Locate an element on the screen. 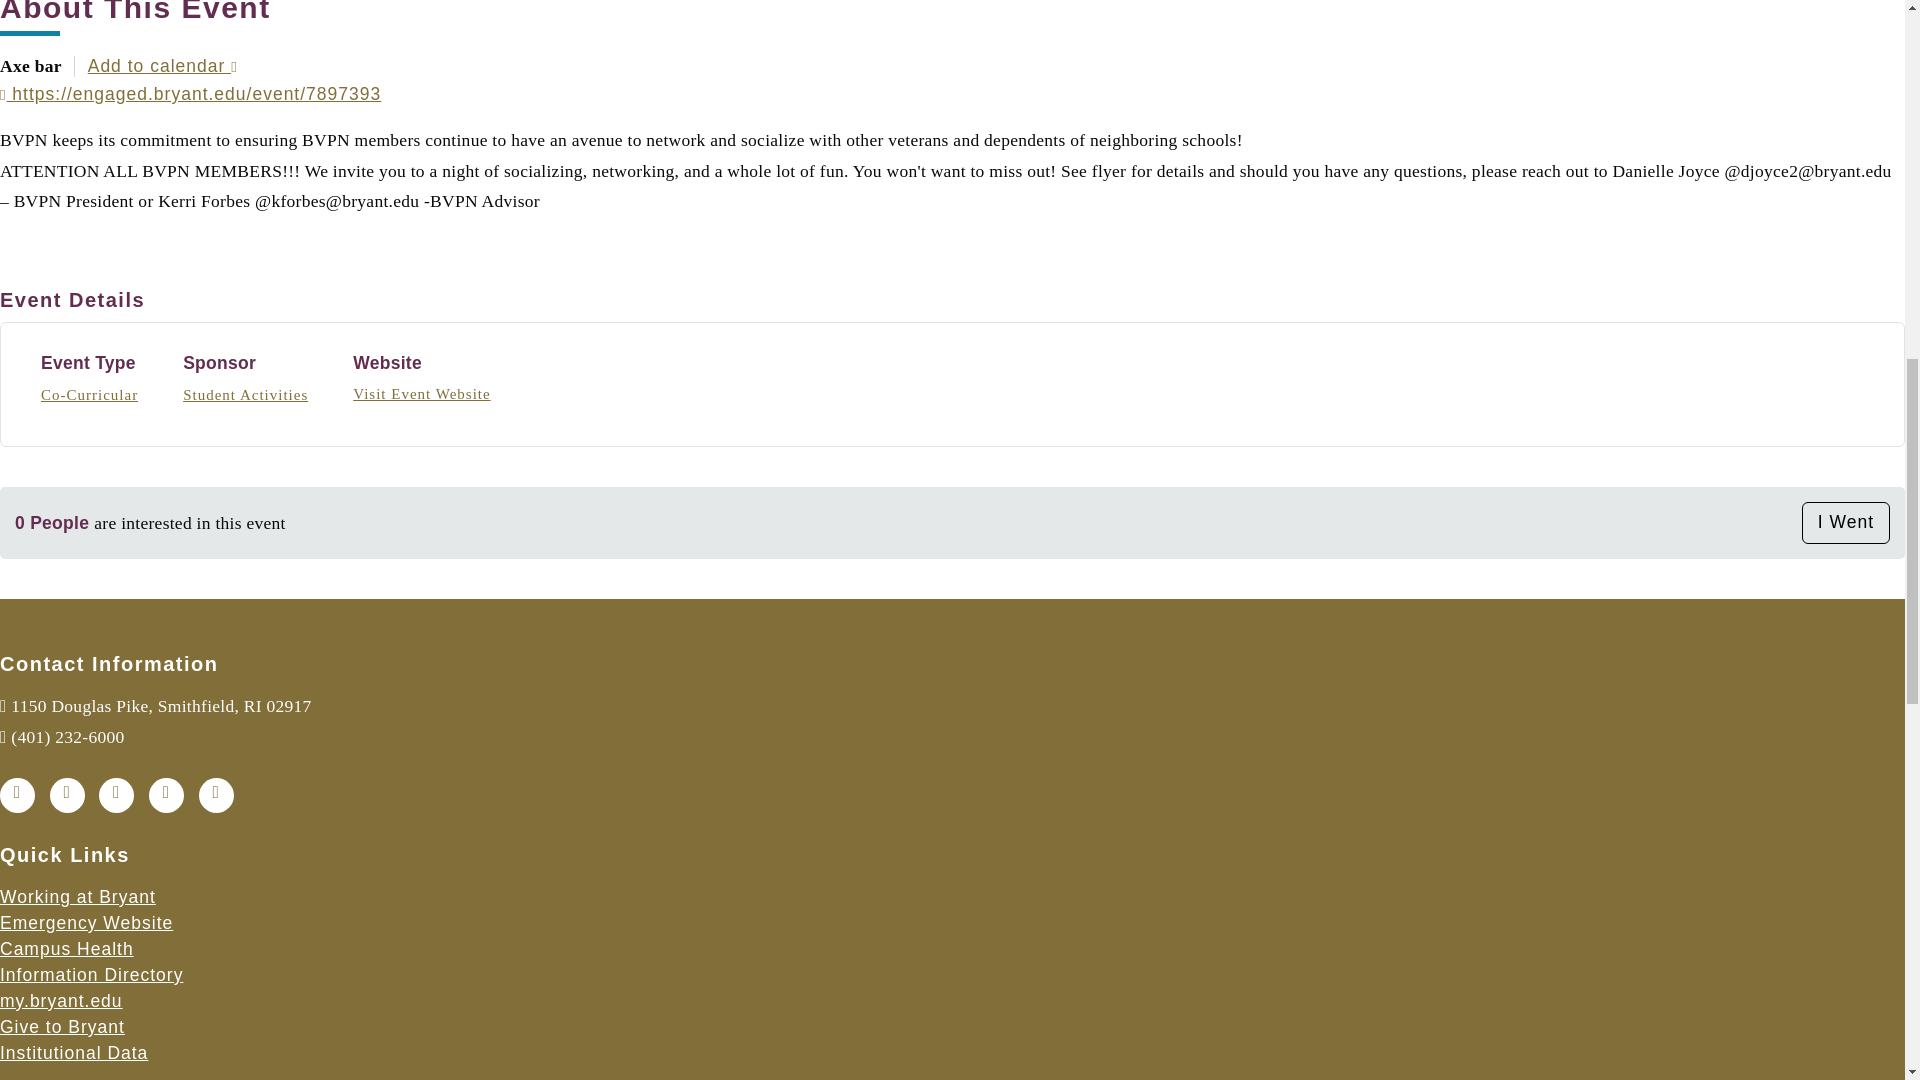 The height and width of the screenshot is (1080, 1920). Visit Event Website is located at coordinates (421, 393).